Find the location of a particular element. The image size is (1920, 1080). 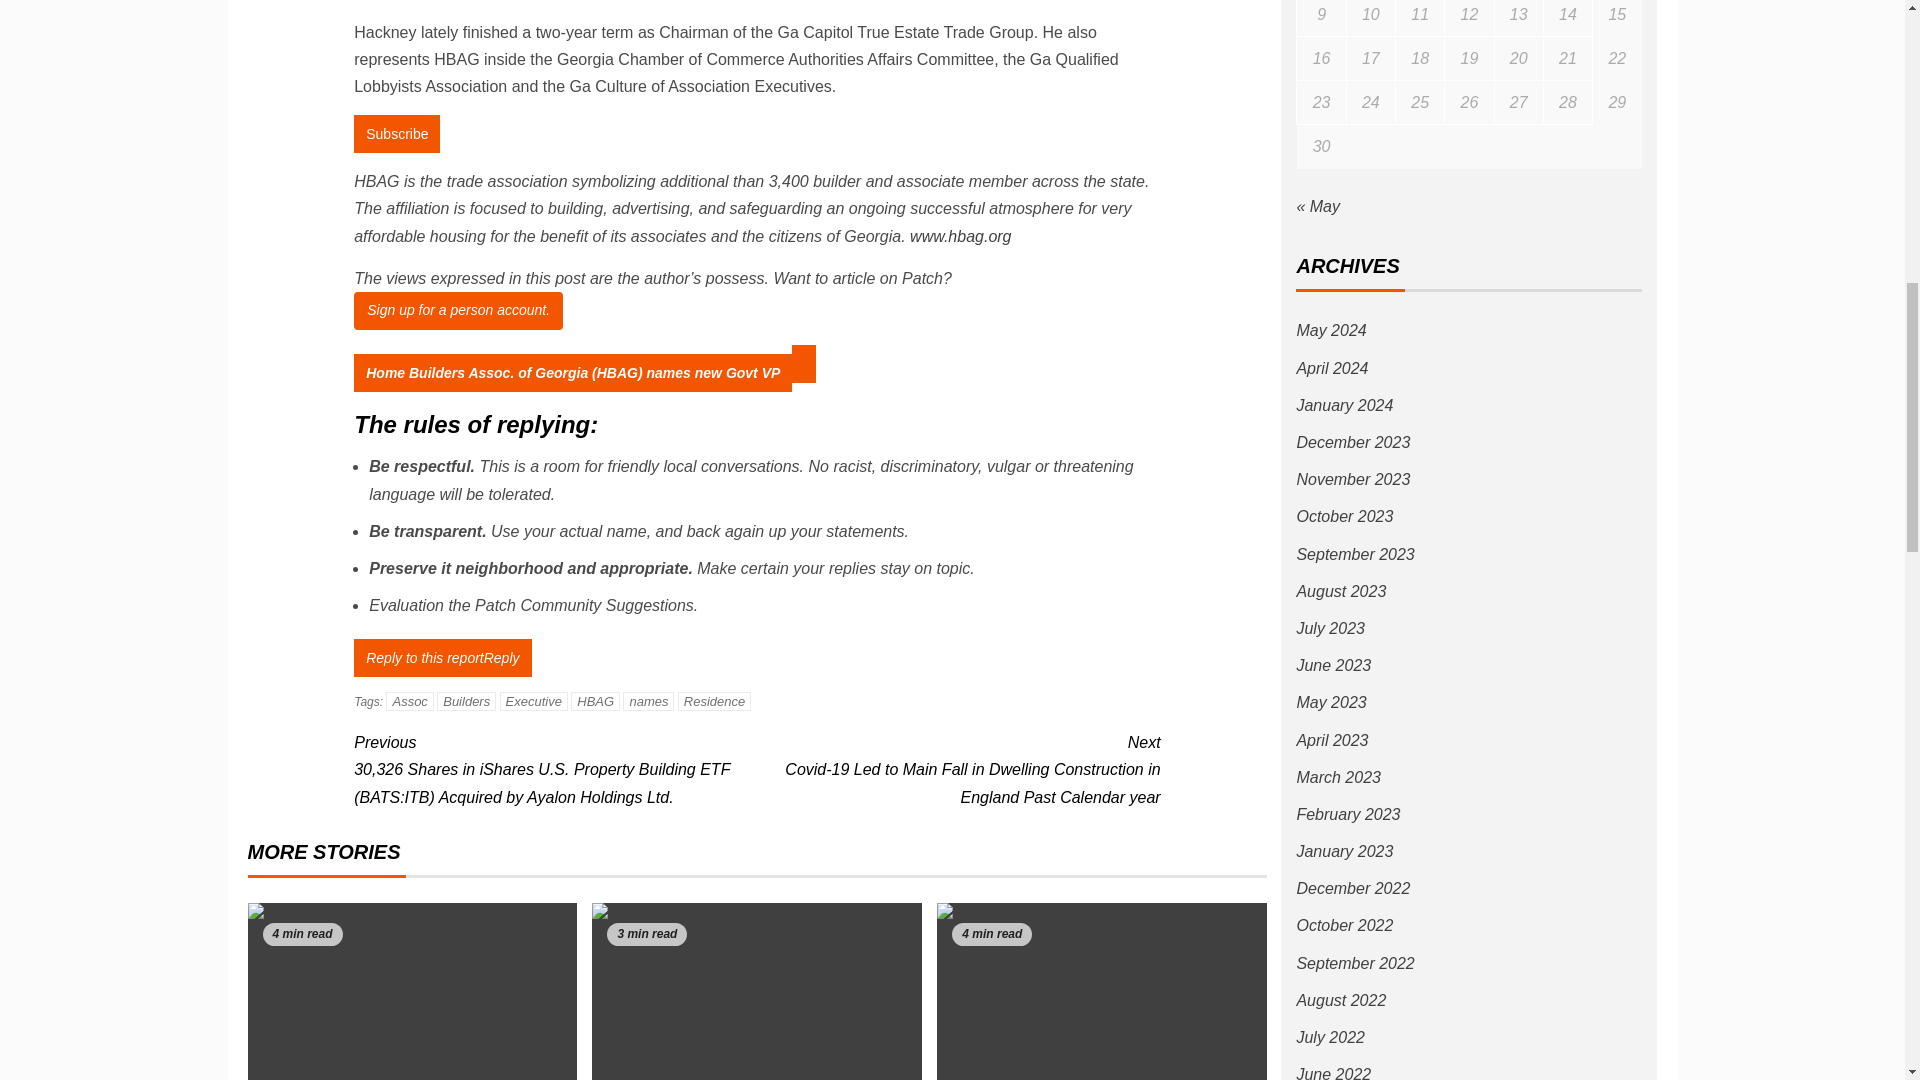

names is located at coordinates (648, 701).